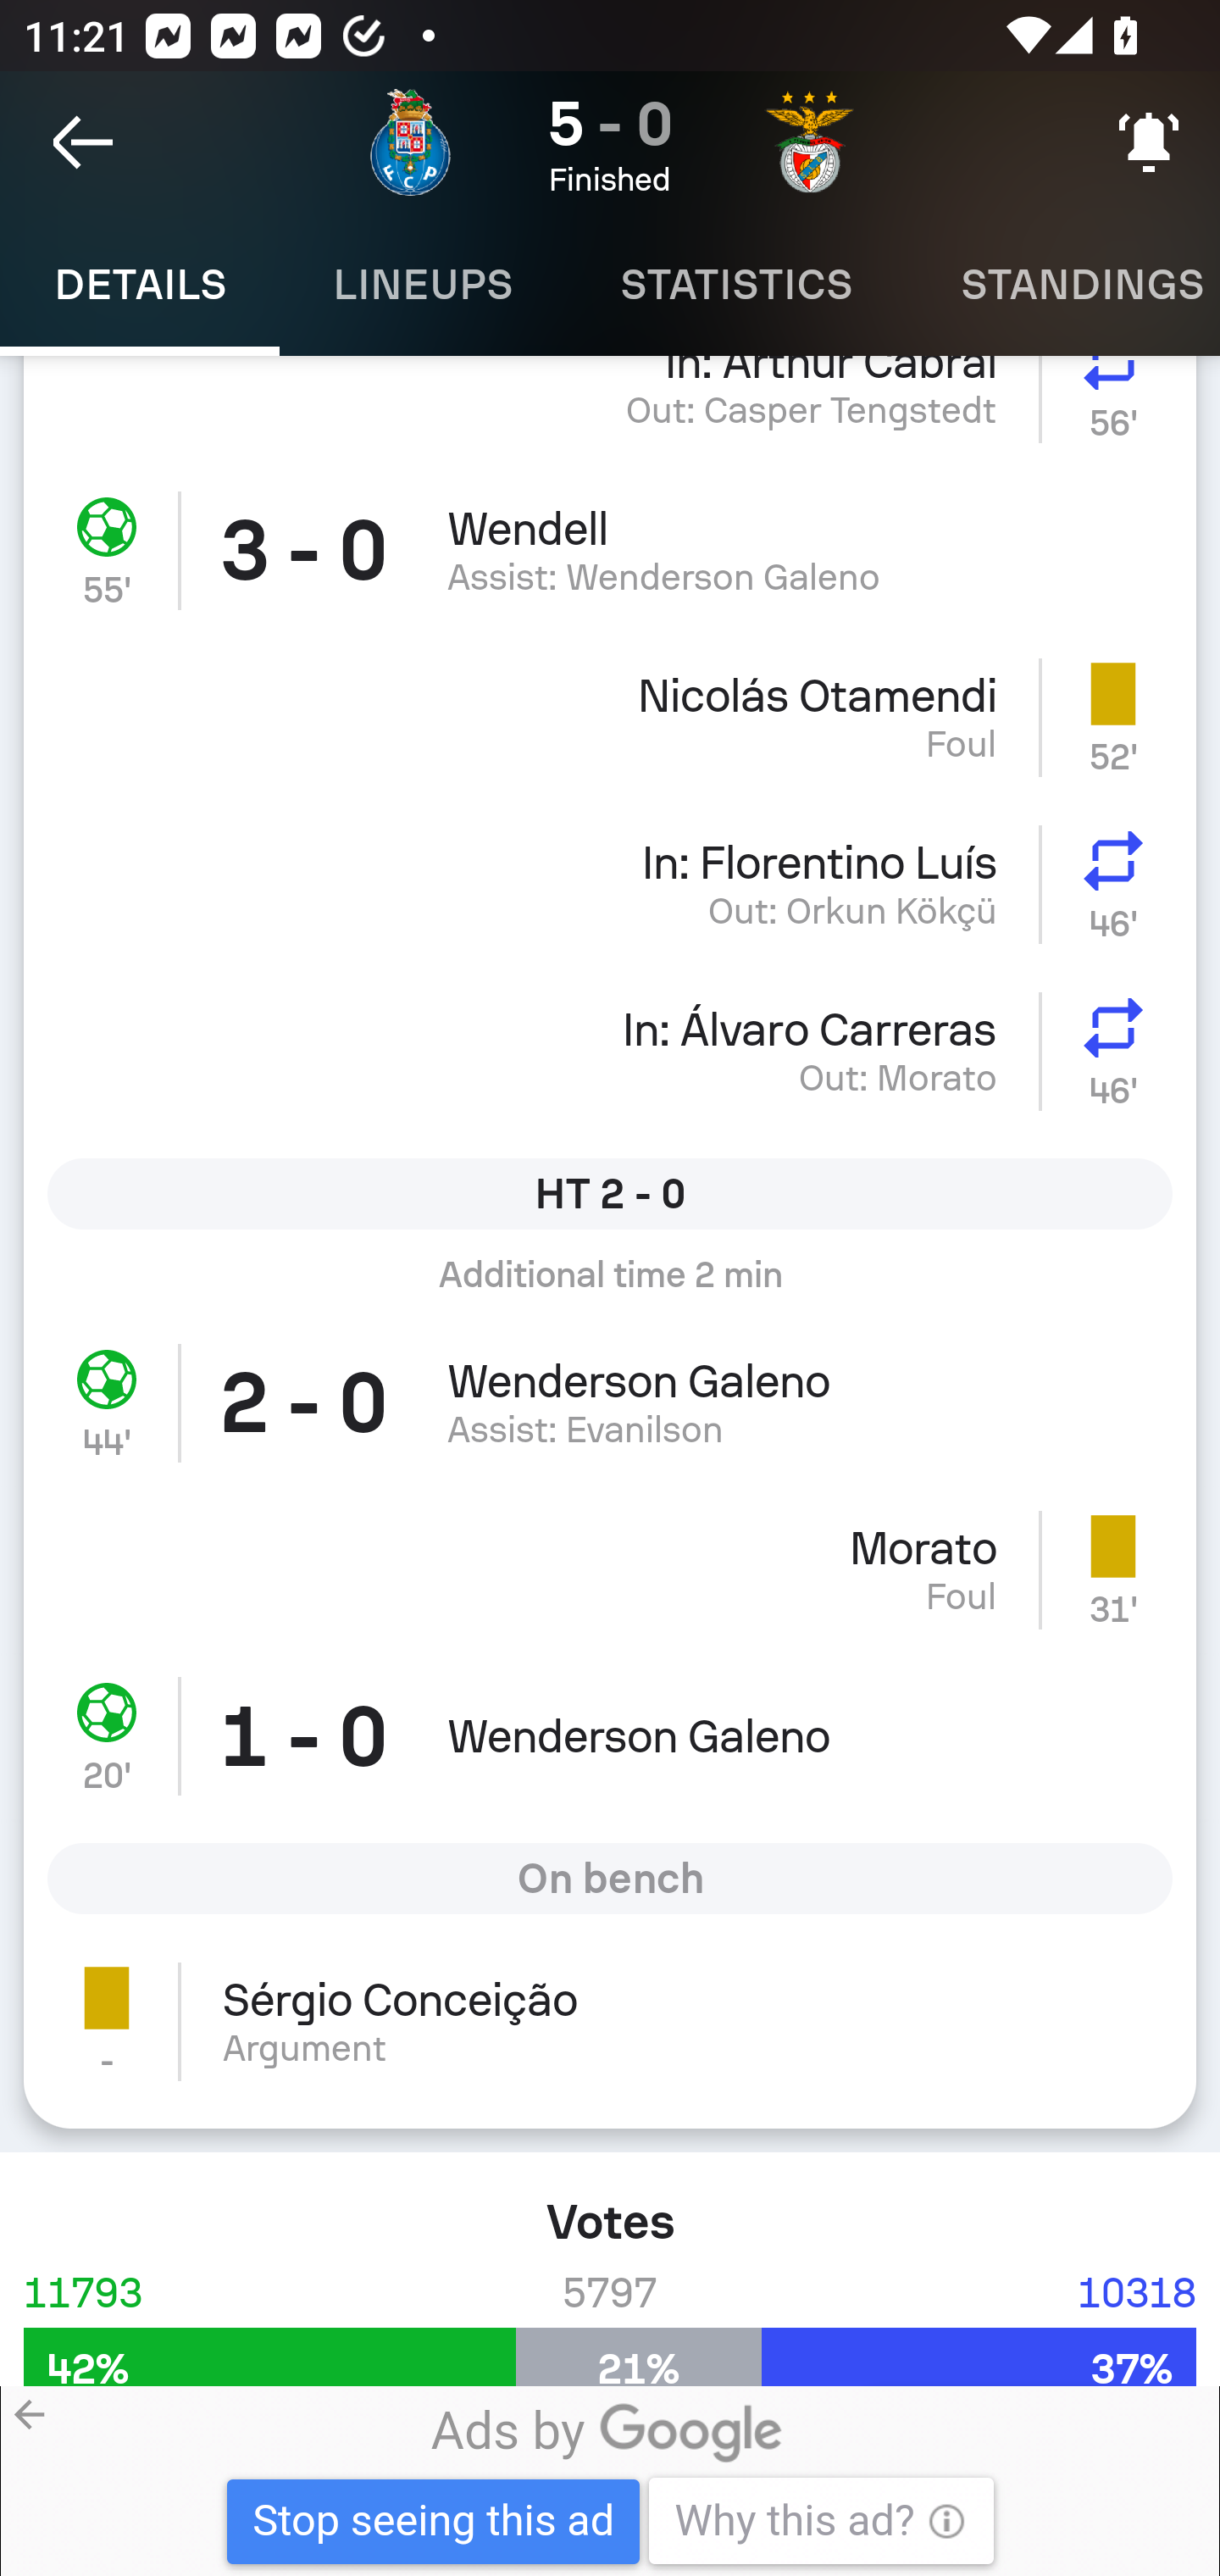 Image resolution: width=1220 pixels, height=2576 pixels. Describe the element at coordinates (610, 1286) in the screenshot. I see `Additional time 2 min` at that location.